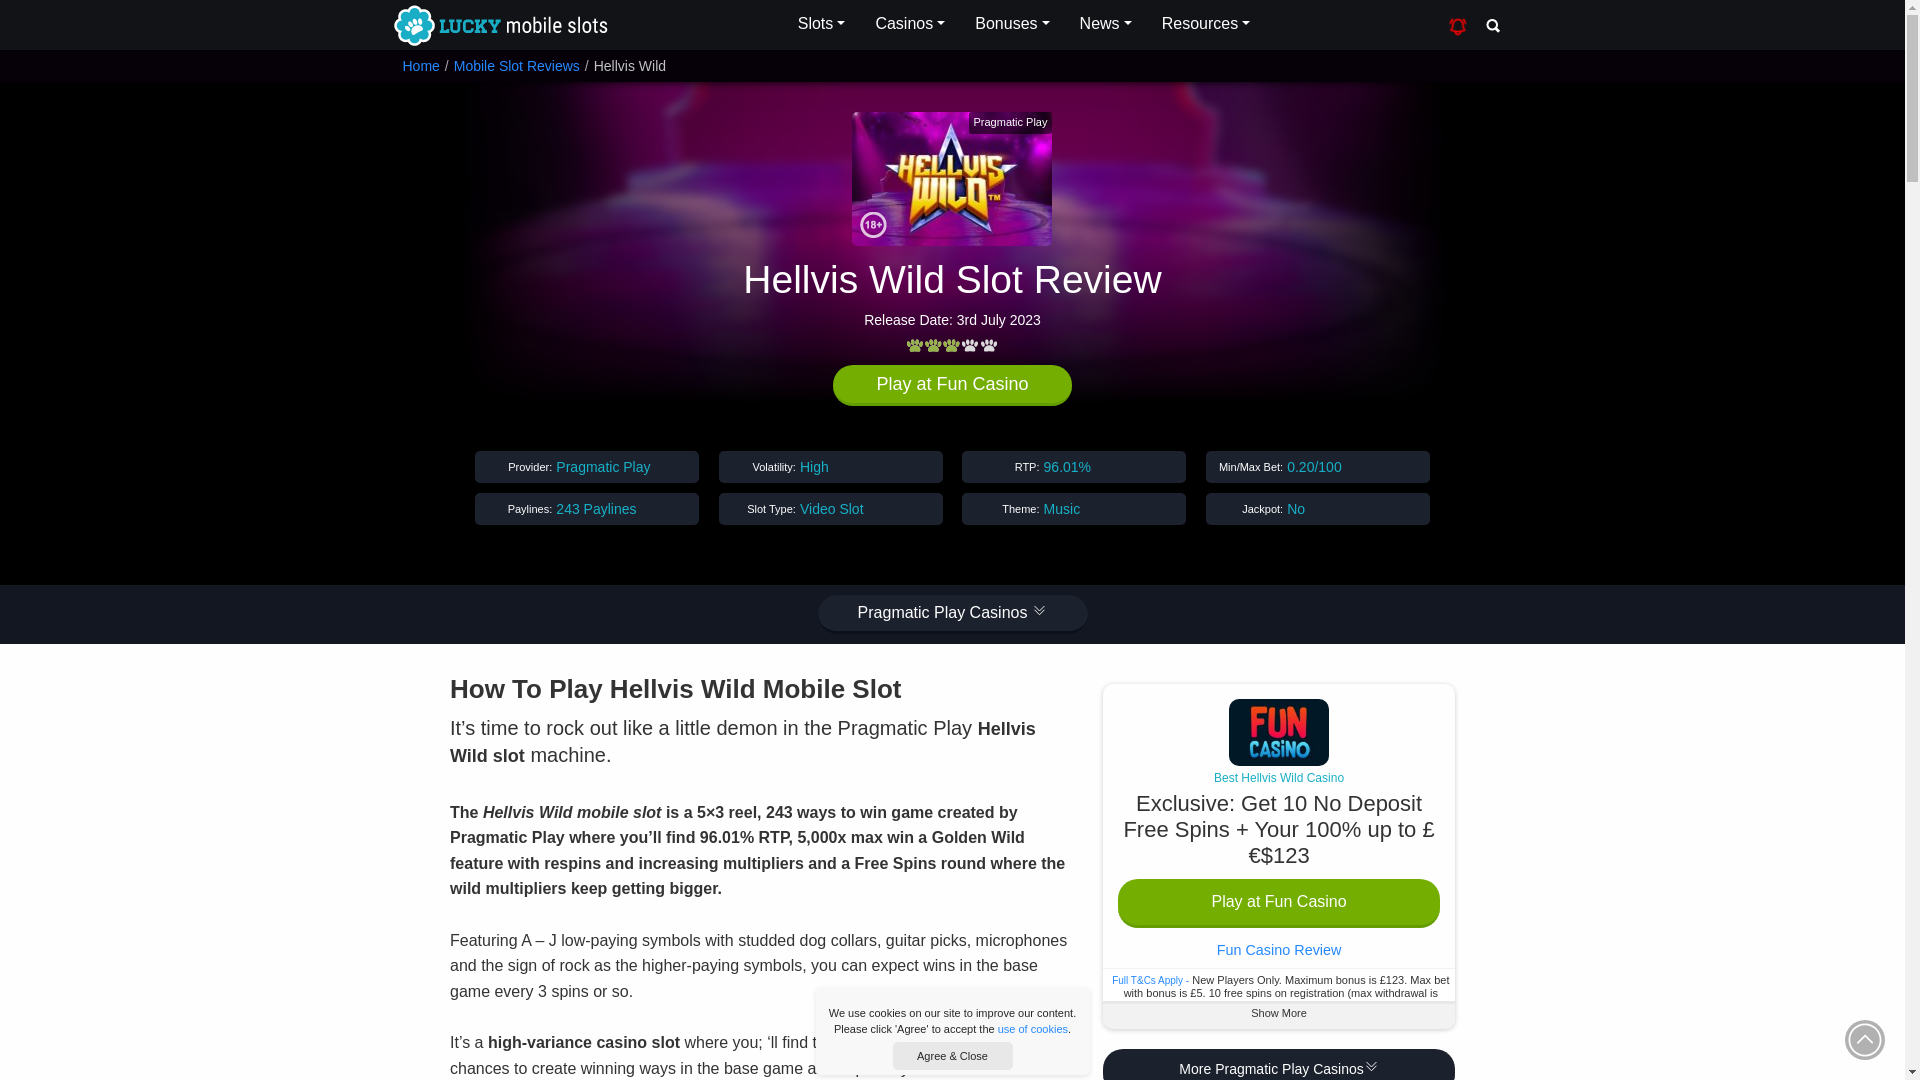  I want to click on Pragmatic Play Casinos, so click(952, 614).